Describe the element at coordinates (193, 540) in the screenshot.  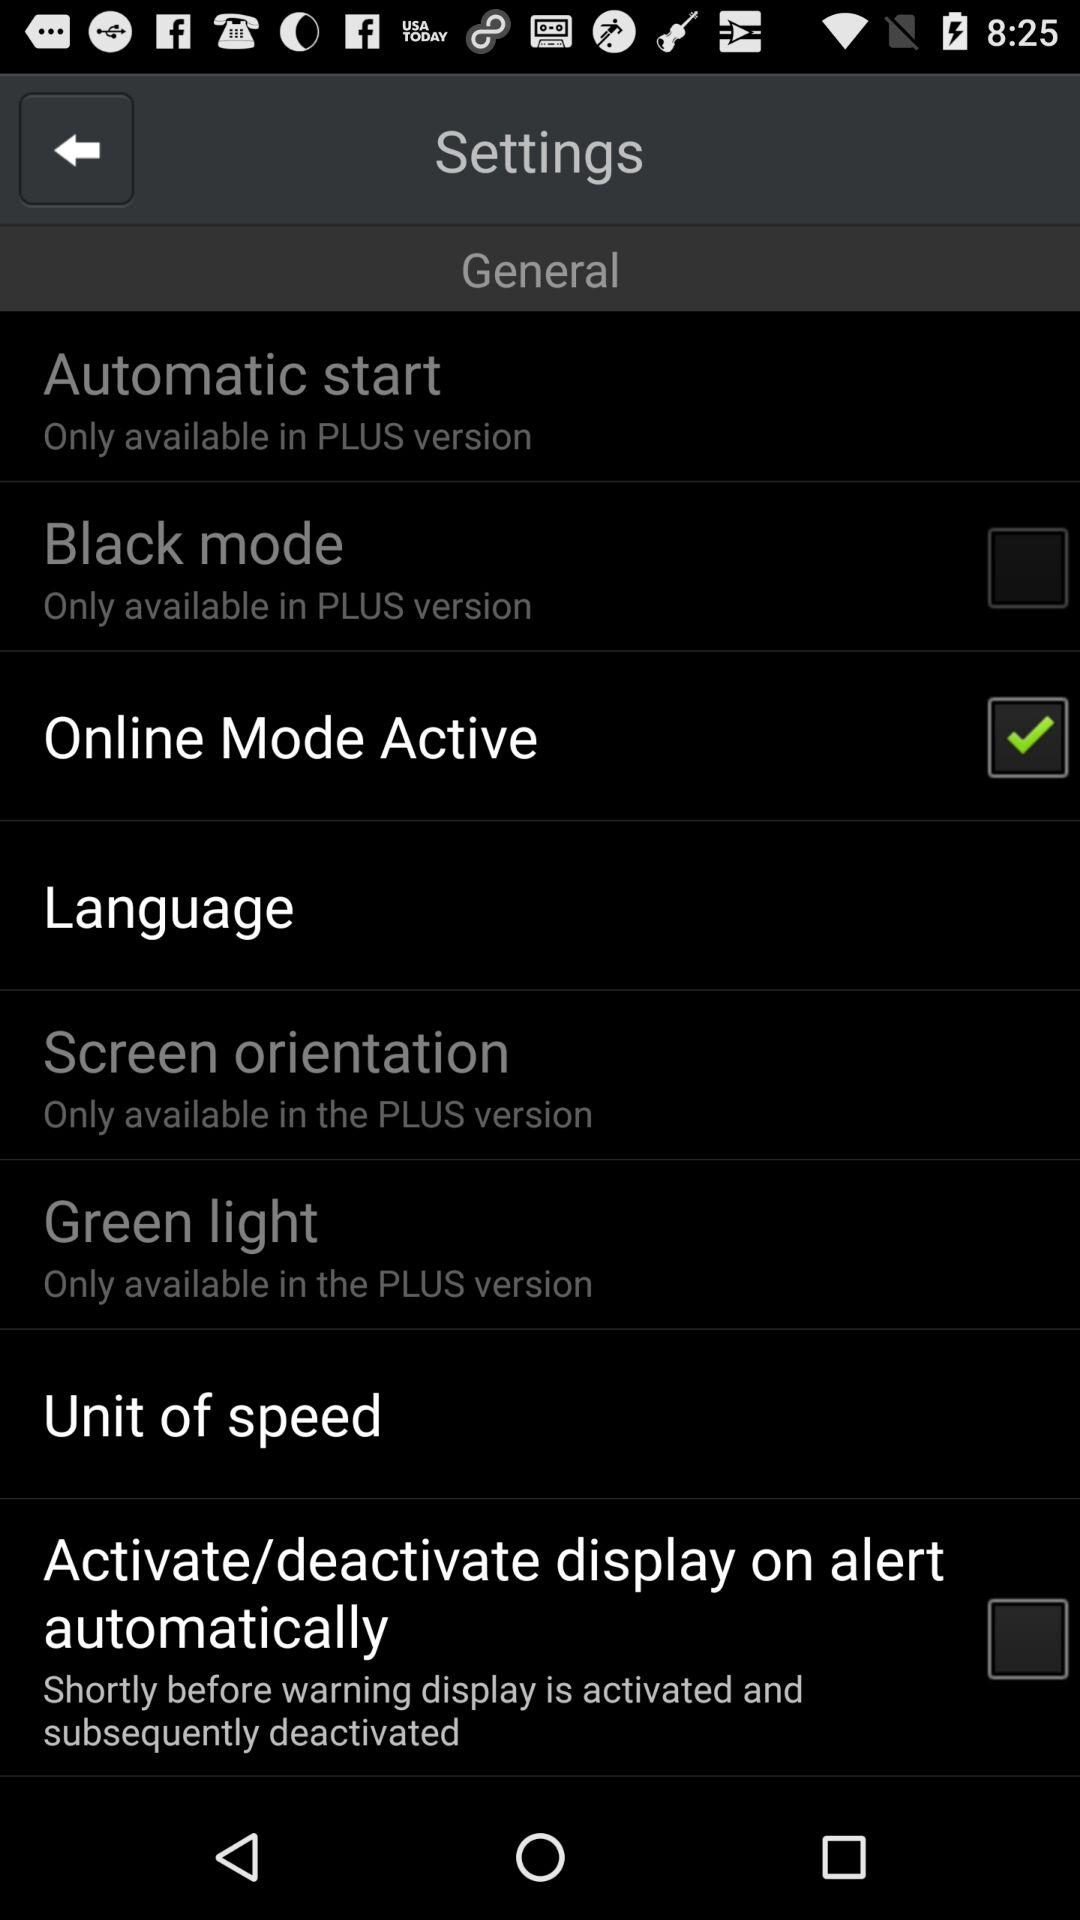
I see `select app above the only available in icon` at that location.